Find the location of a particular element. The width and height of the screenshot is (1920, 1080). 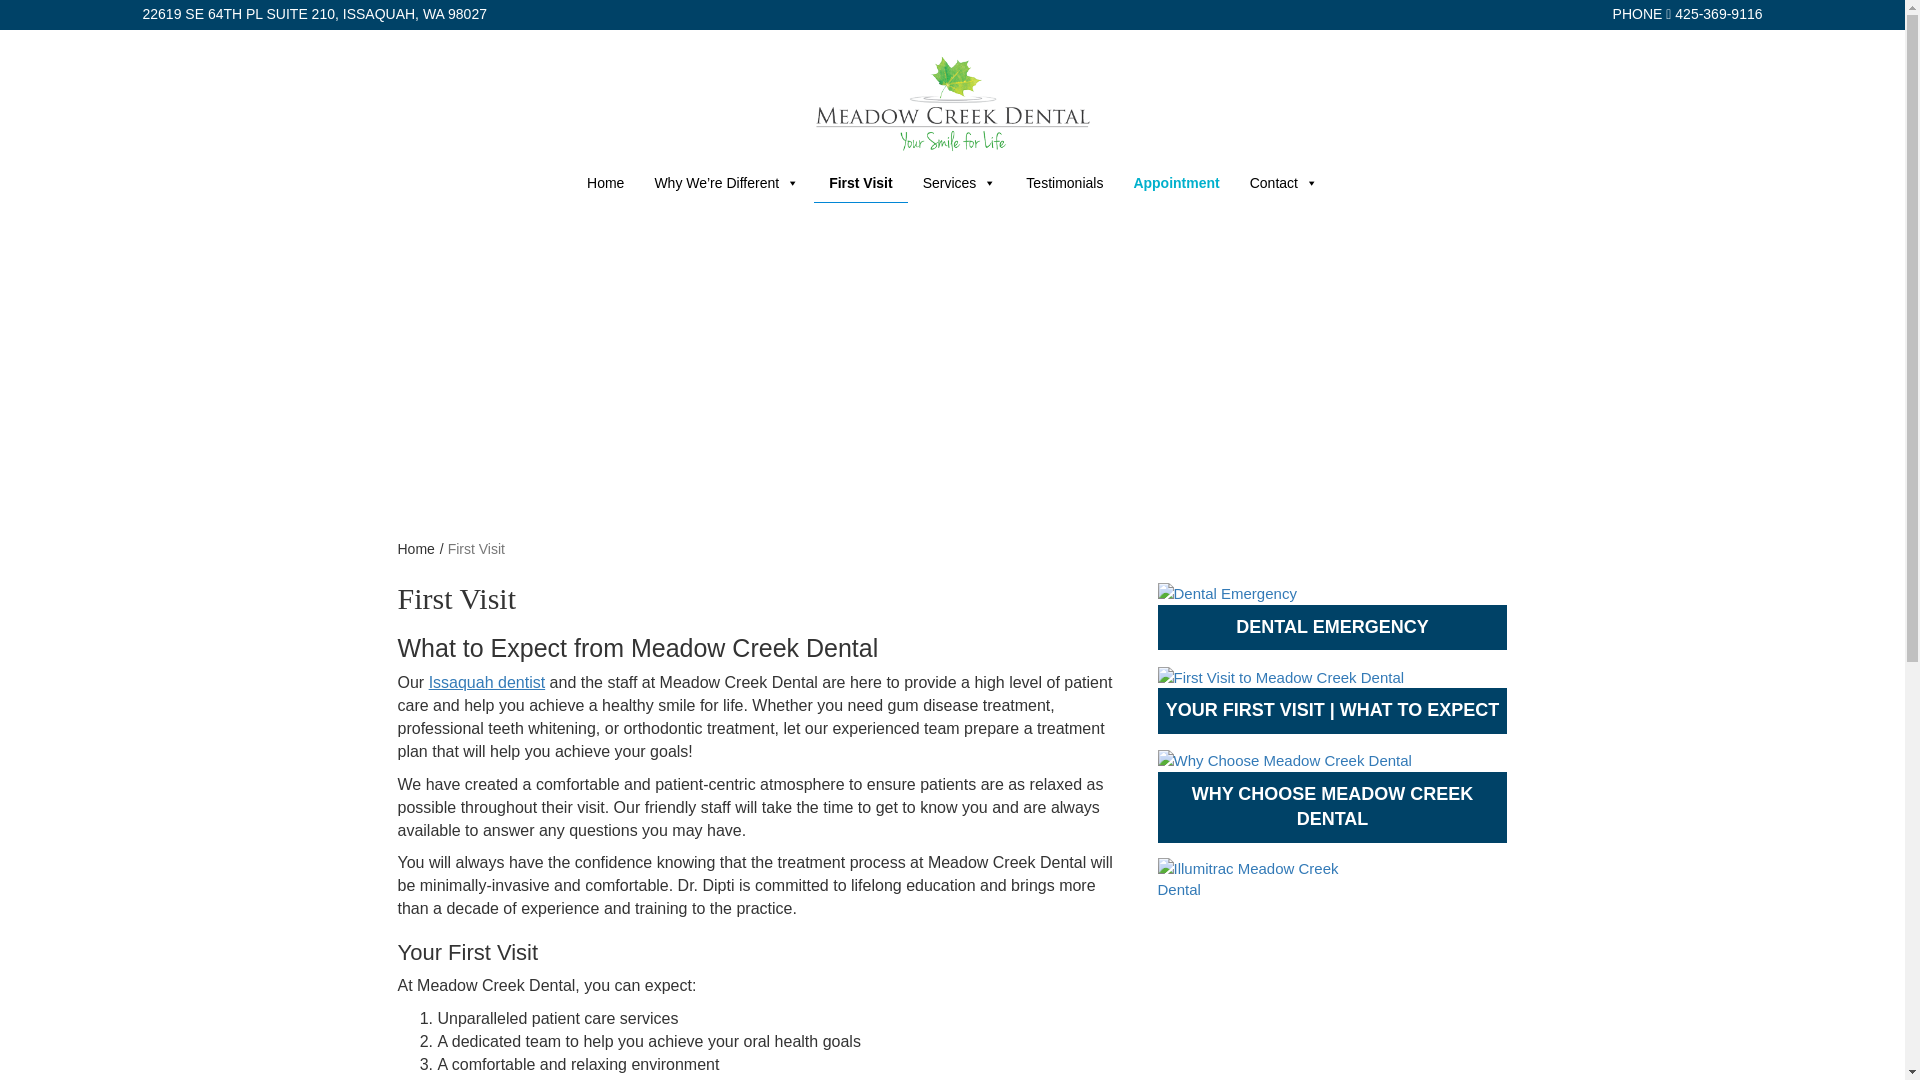

Issaquah dentist is located at coordinates (486, 682).